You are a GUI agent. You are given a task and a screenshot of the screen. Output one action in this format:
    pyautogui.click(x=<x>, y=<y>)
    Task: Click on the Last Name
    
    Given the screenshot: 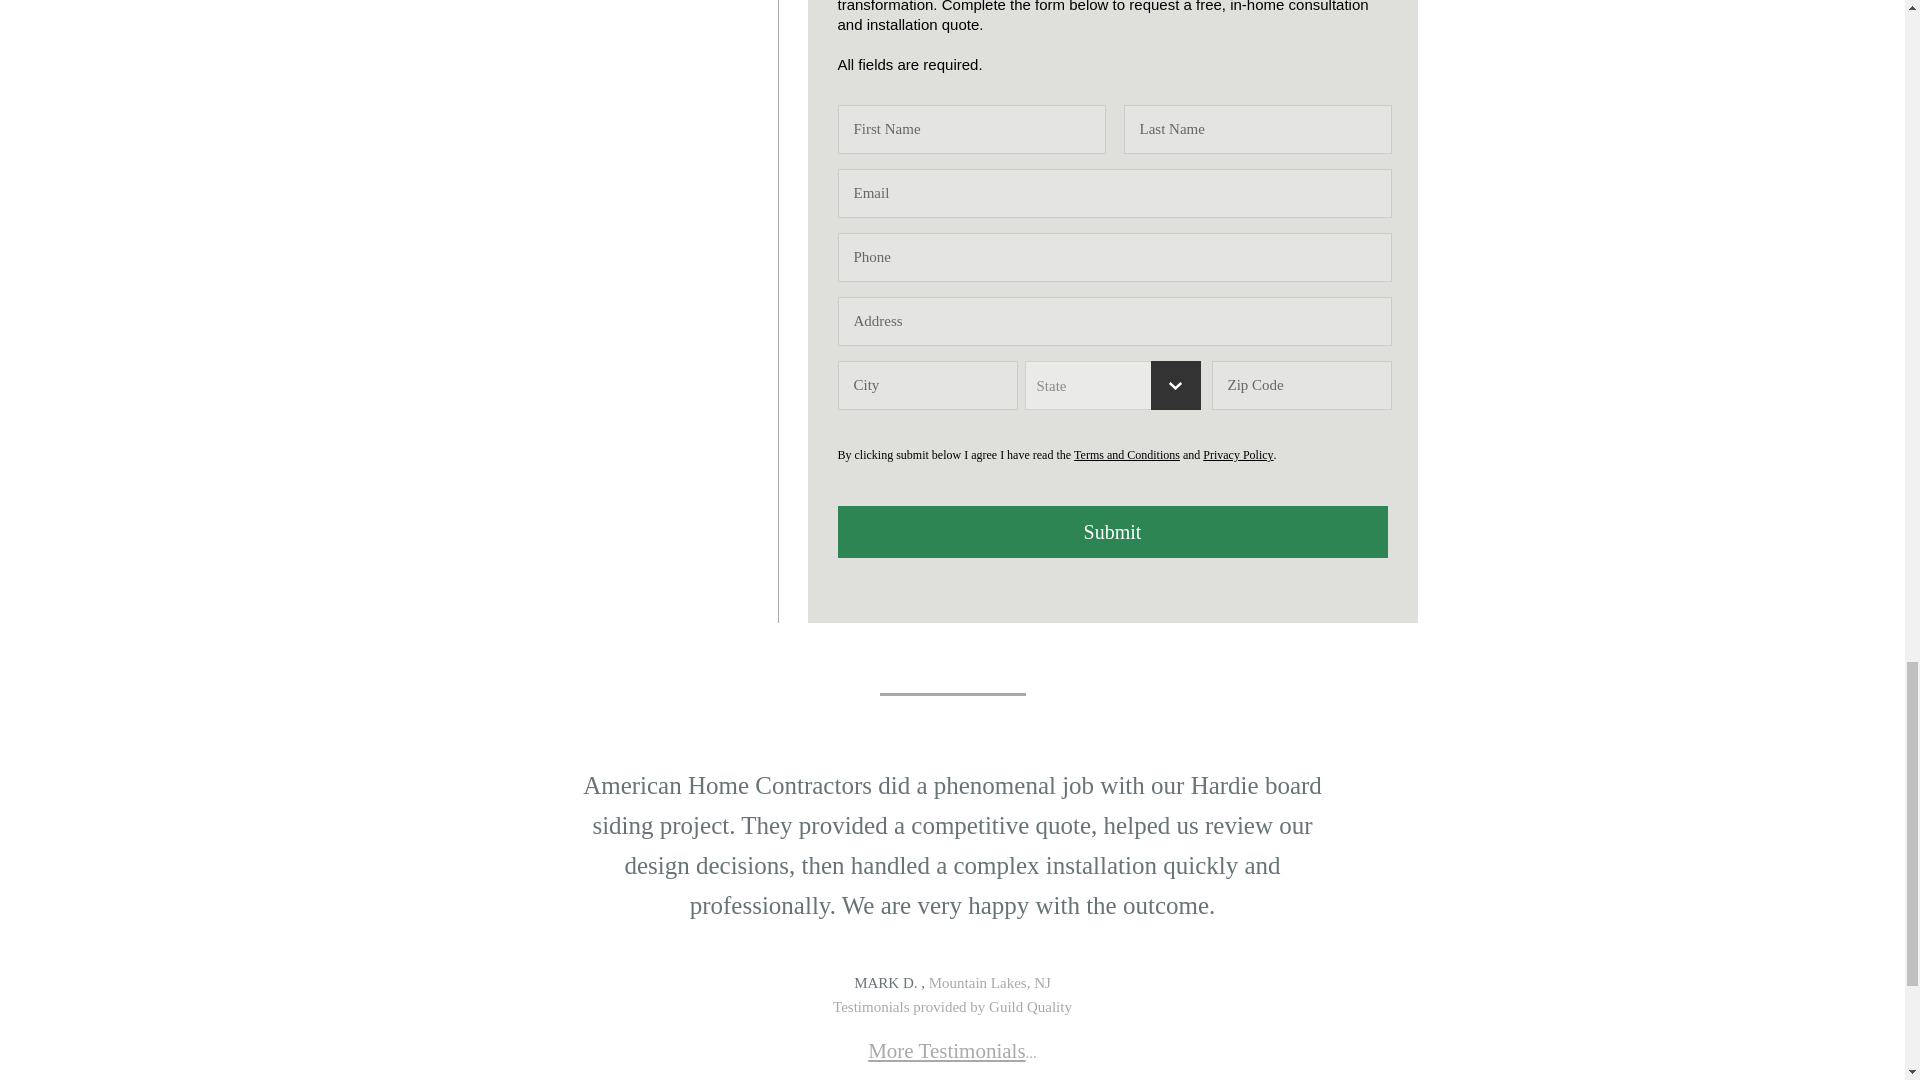 What is the action you would take?
    pyautogui.click(x=1258, y=129)
    